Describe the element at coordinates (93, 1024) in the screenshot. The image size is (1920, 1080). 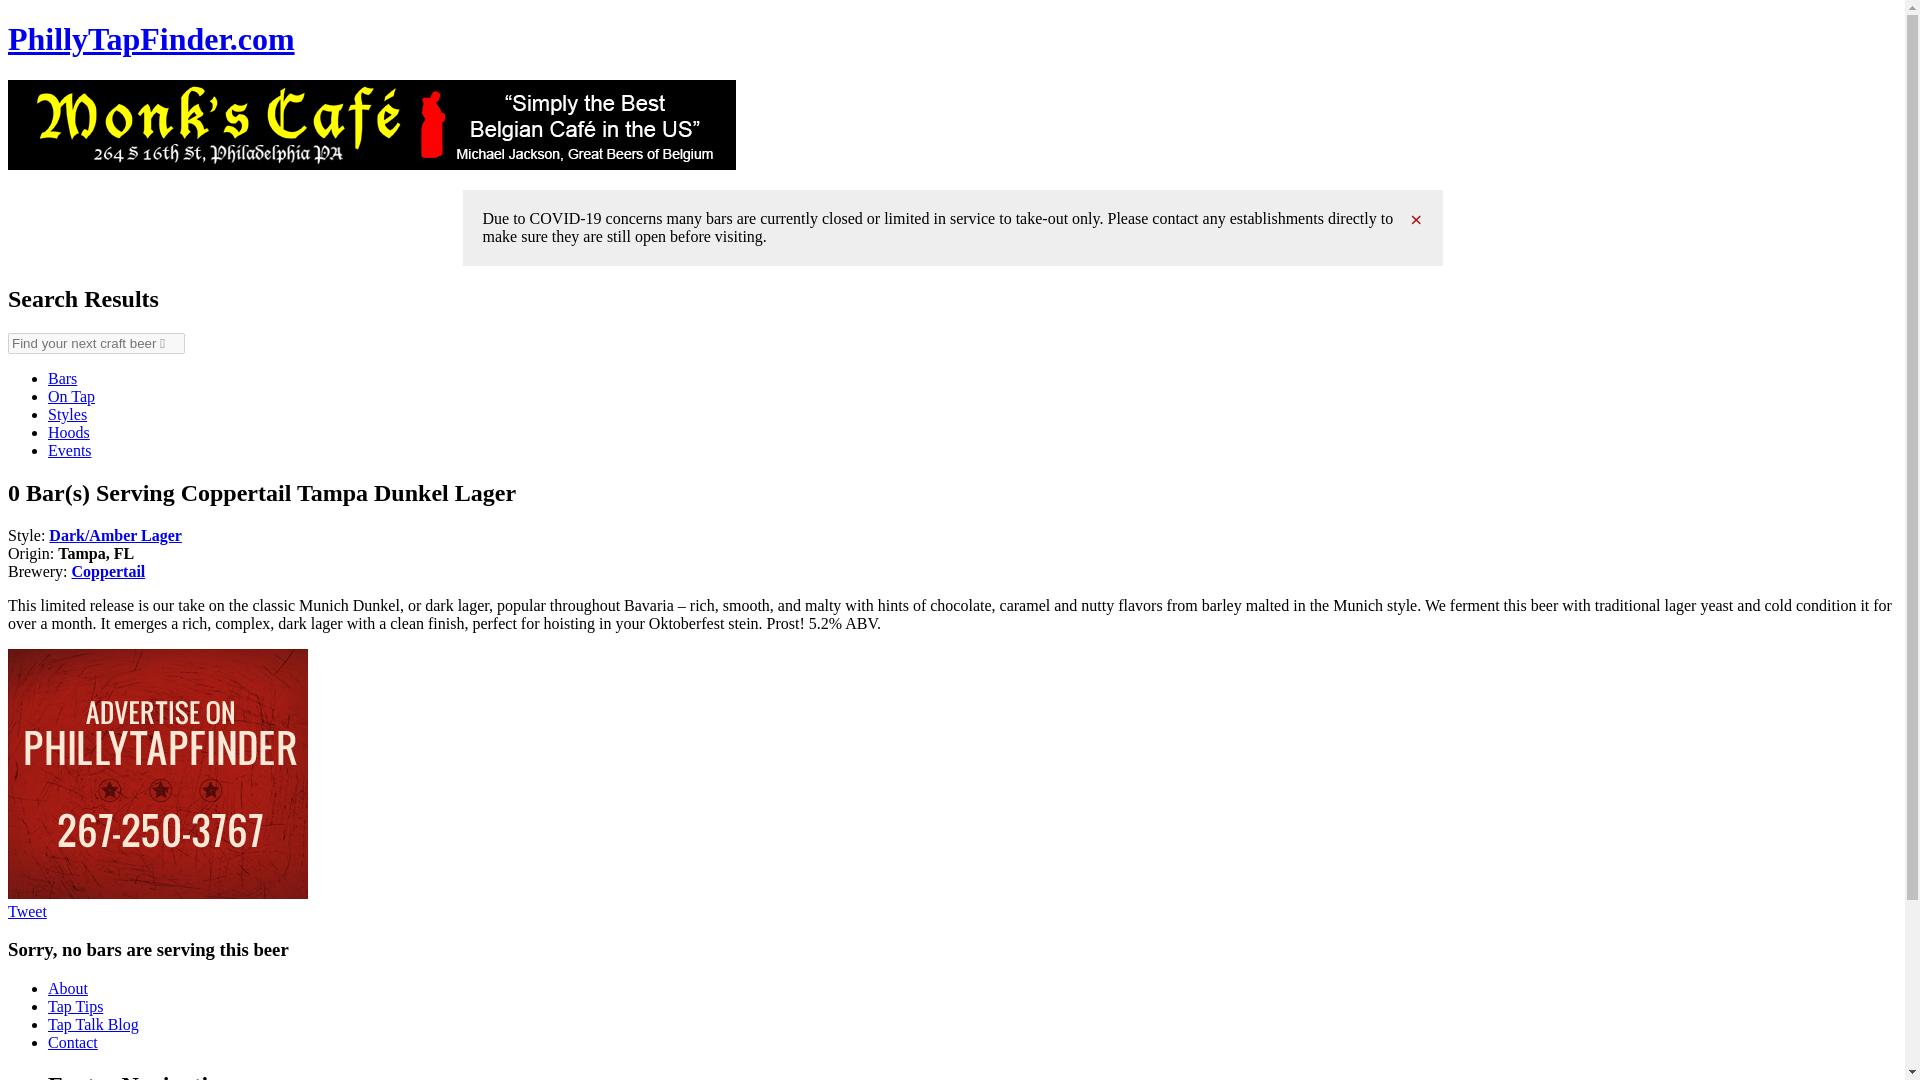
I see `Tap Talk Blog` at that location.